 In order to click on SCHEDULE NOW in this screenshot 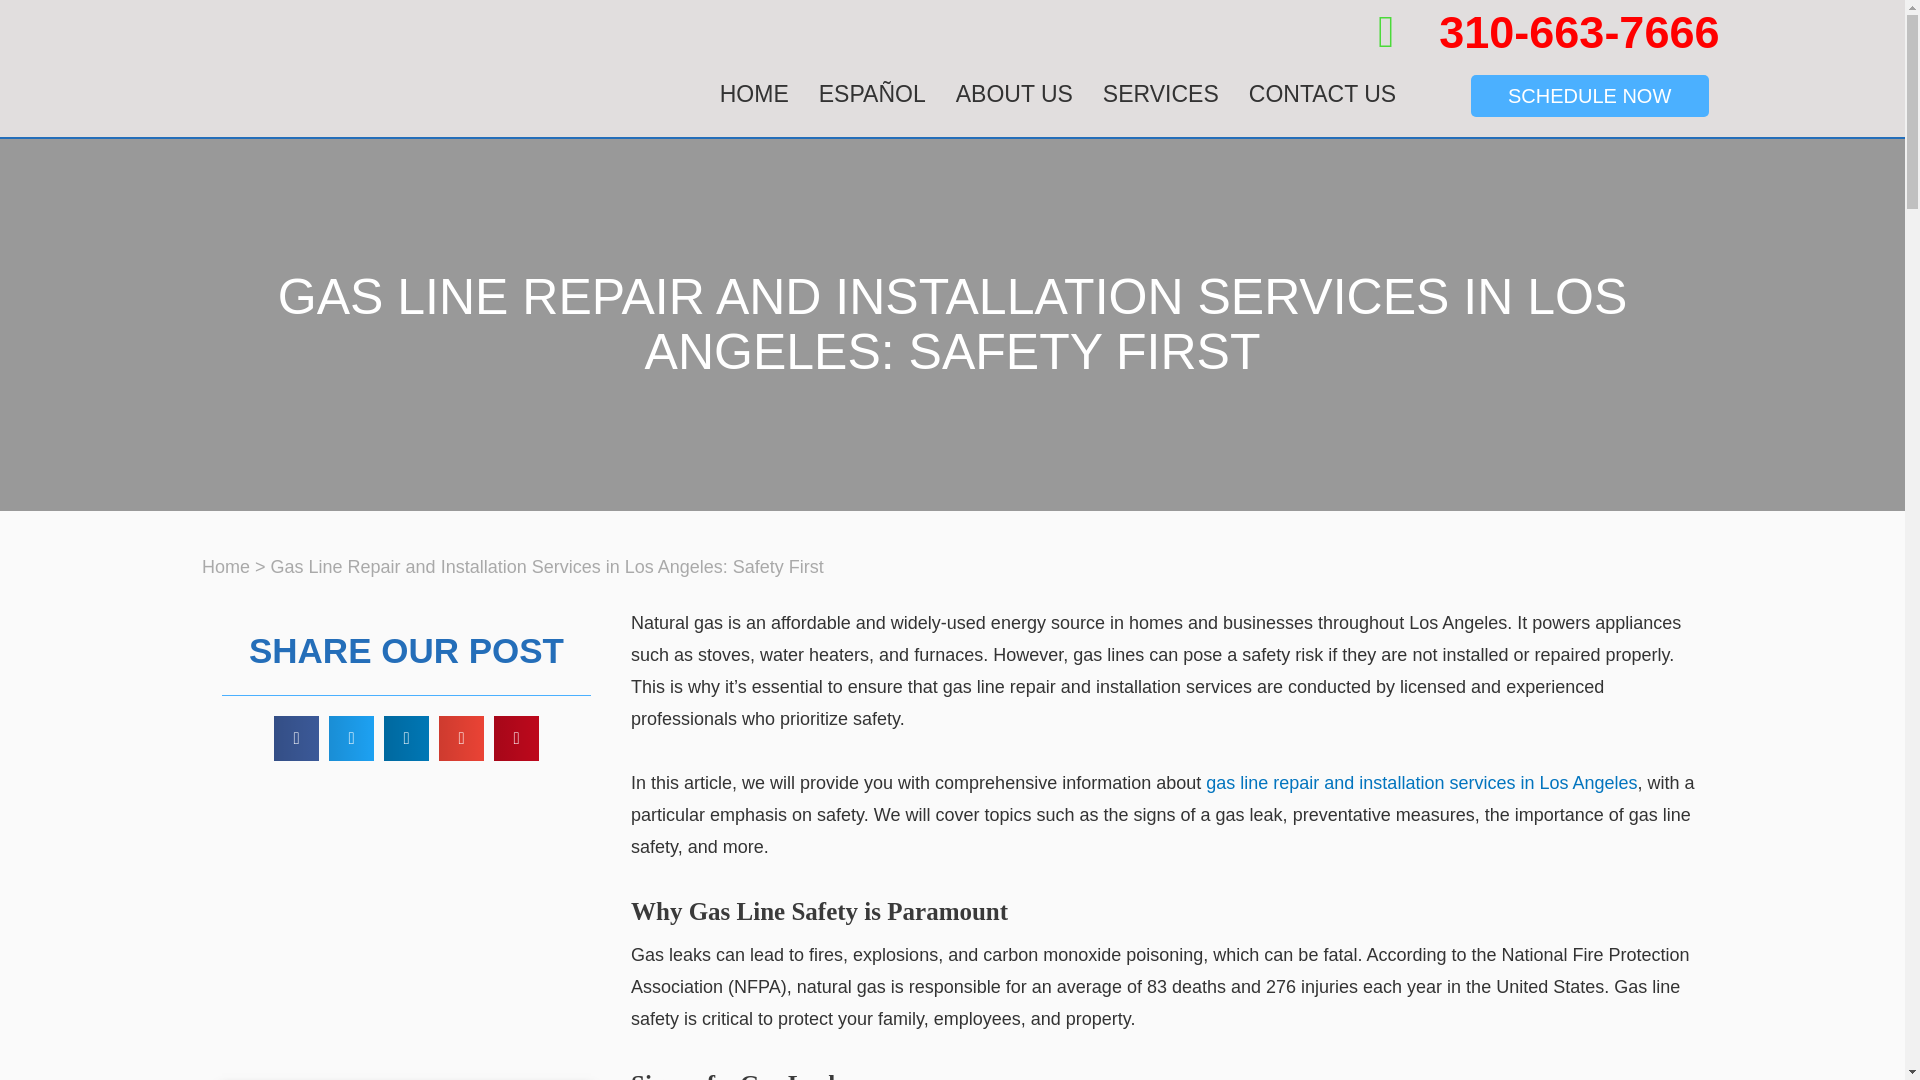, I will do `click(1589, 95)`.